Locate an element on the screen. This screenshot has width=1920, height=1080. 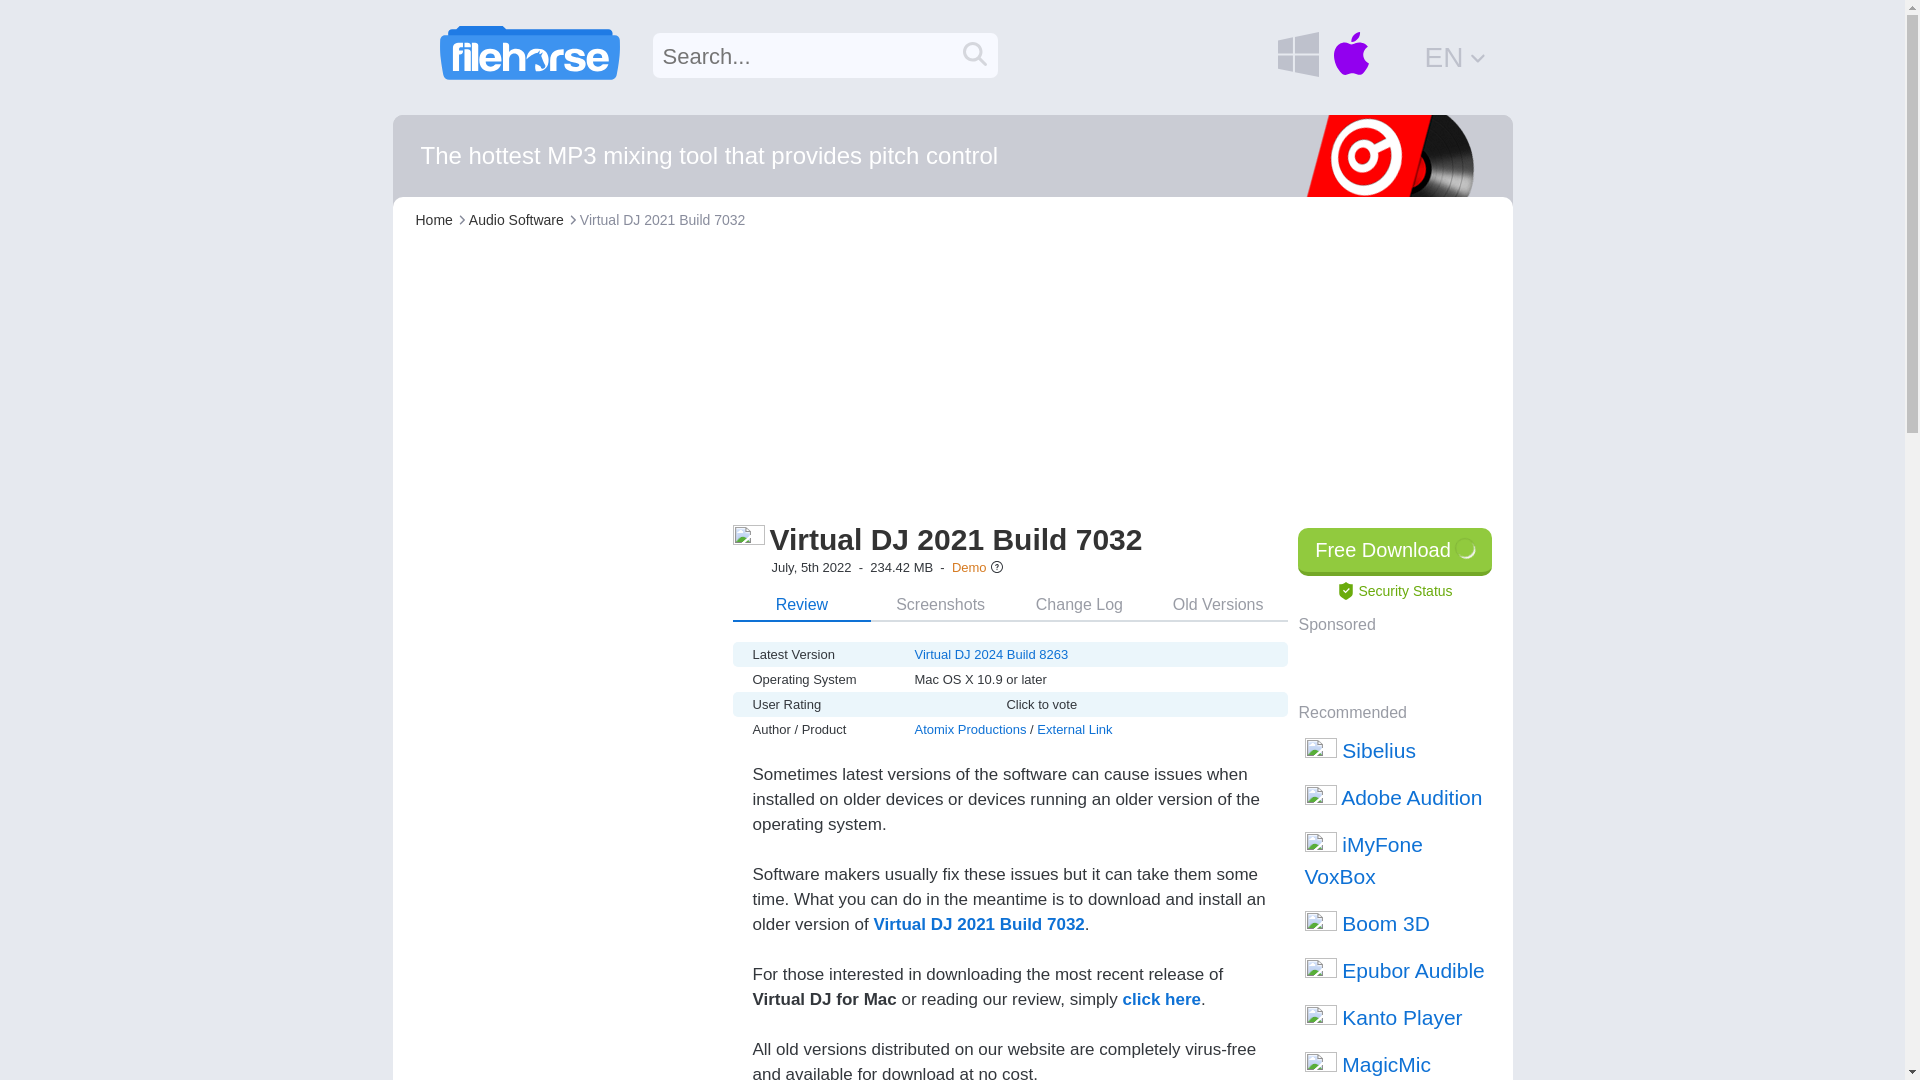
Audio Software is located at coordinates (516, 219).